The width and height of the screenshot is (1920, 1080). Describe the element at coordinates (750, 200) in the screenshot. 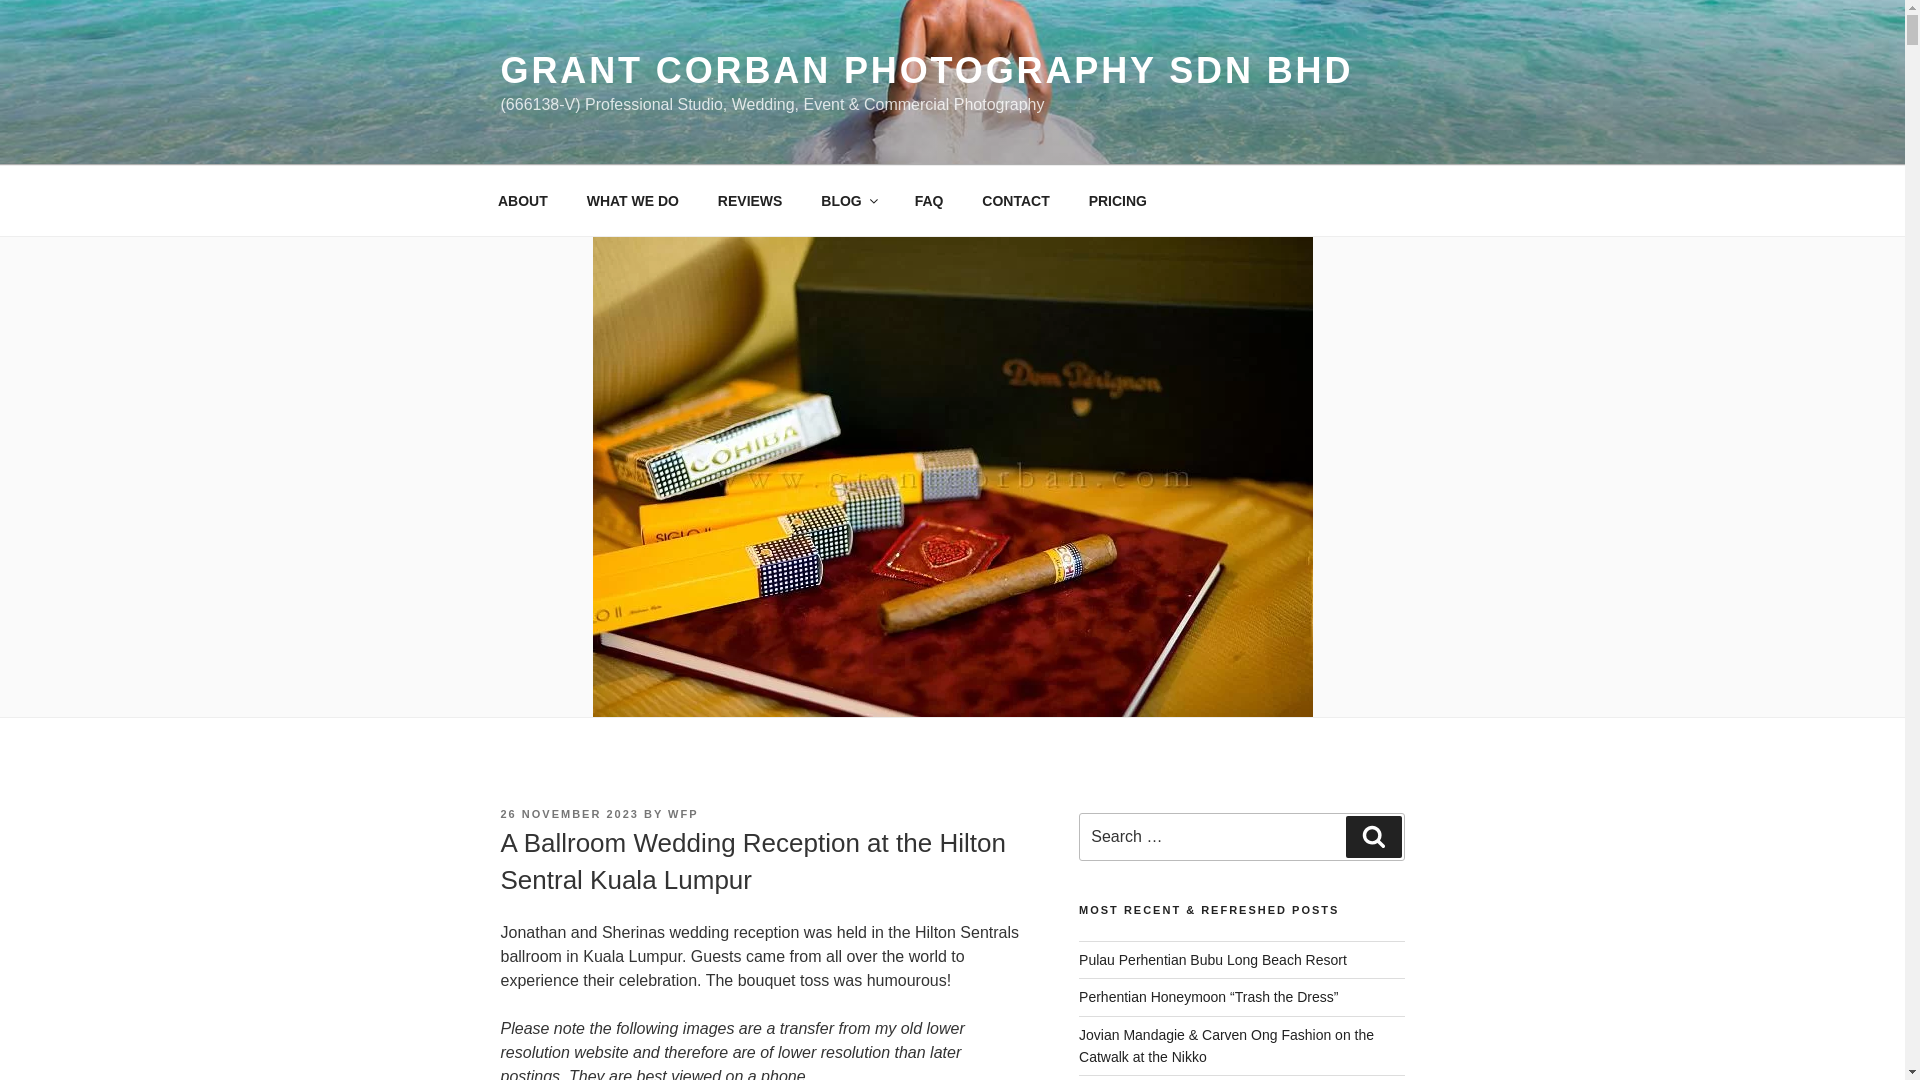

I see `REVIEWS` at that location.